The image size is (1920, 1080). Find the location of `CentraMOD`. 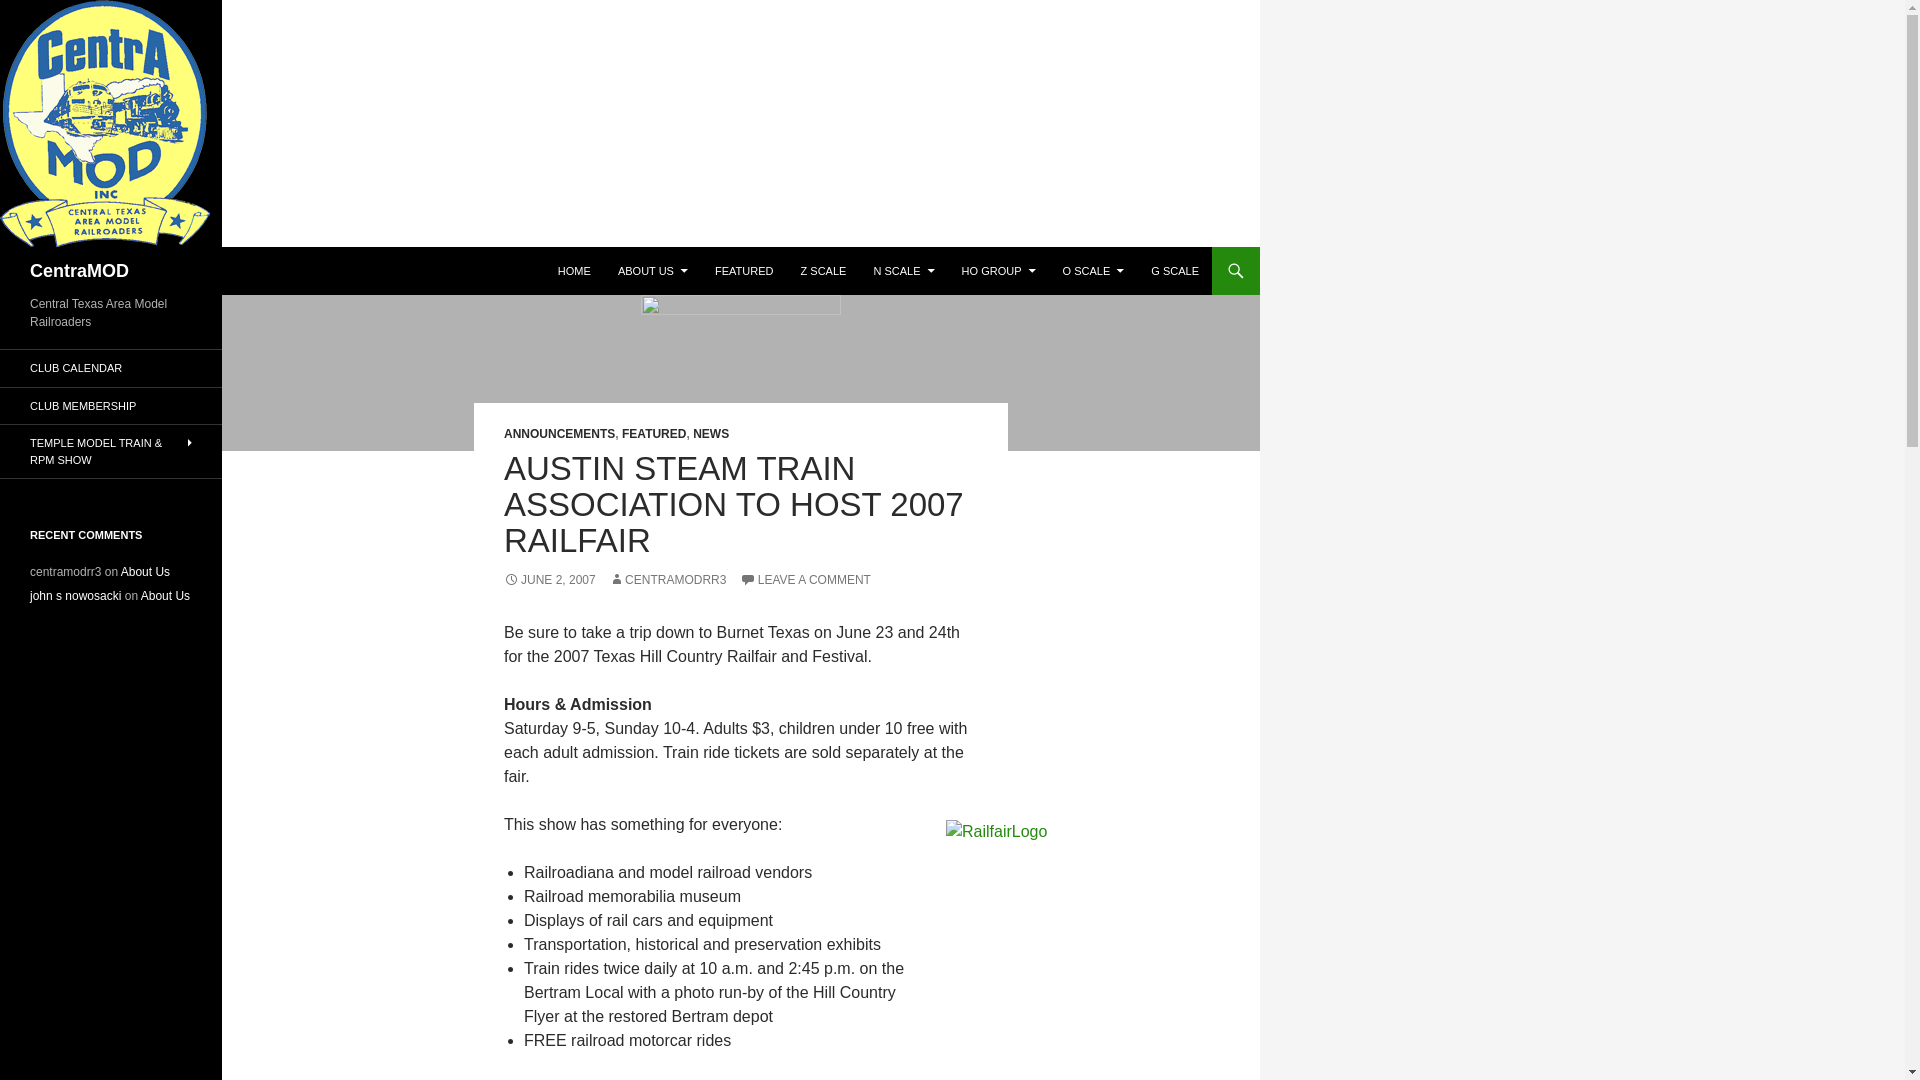

CentraMOD is located at coordinates (79, 270).